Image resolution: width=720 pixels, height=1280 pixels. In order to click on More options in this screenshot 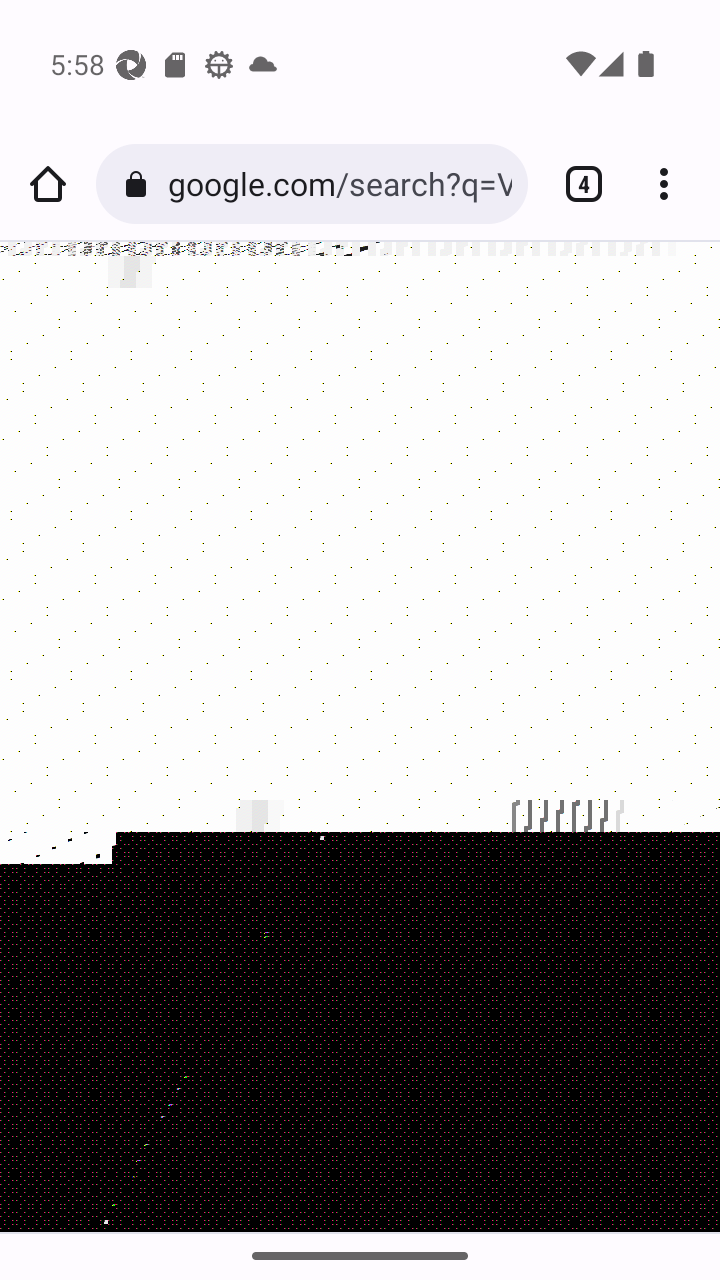, I will do `click(672, 184)`.